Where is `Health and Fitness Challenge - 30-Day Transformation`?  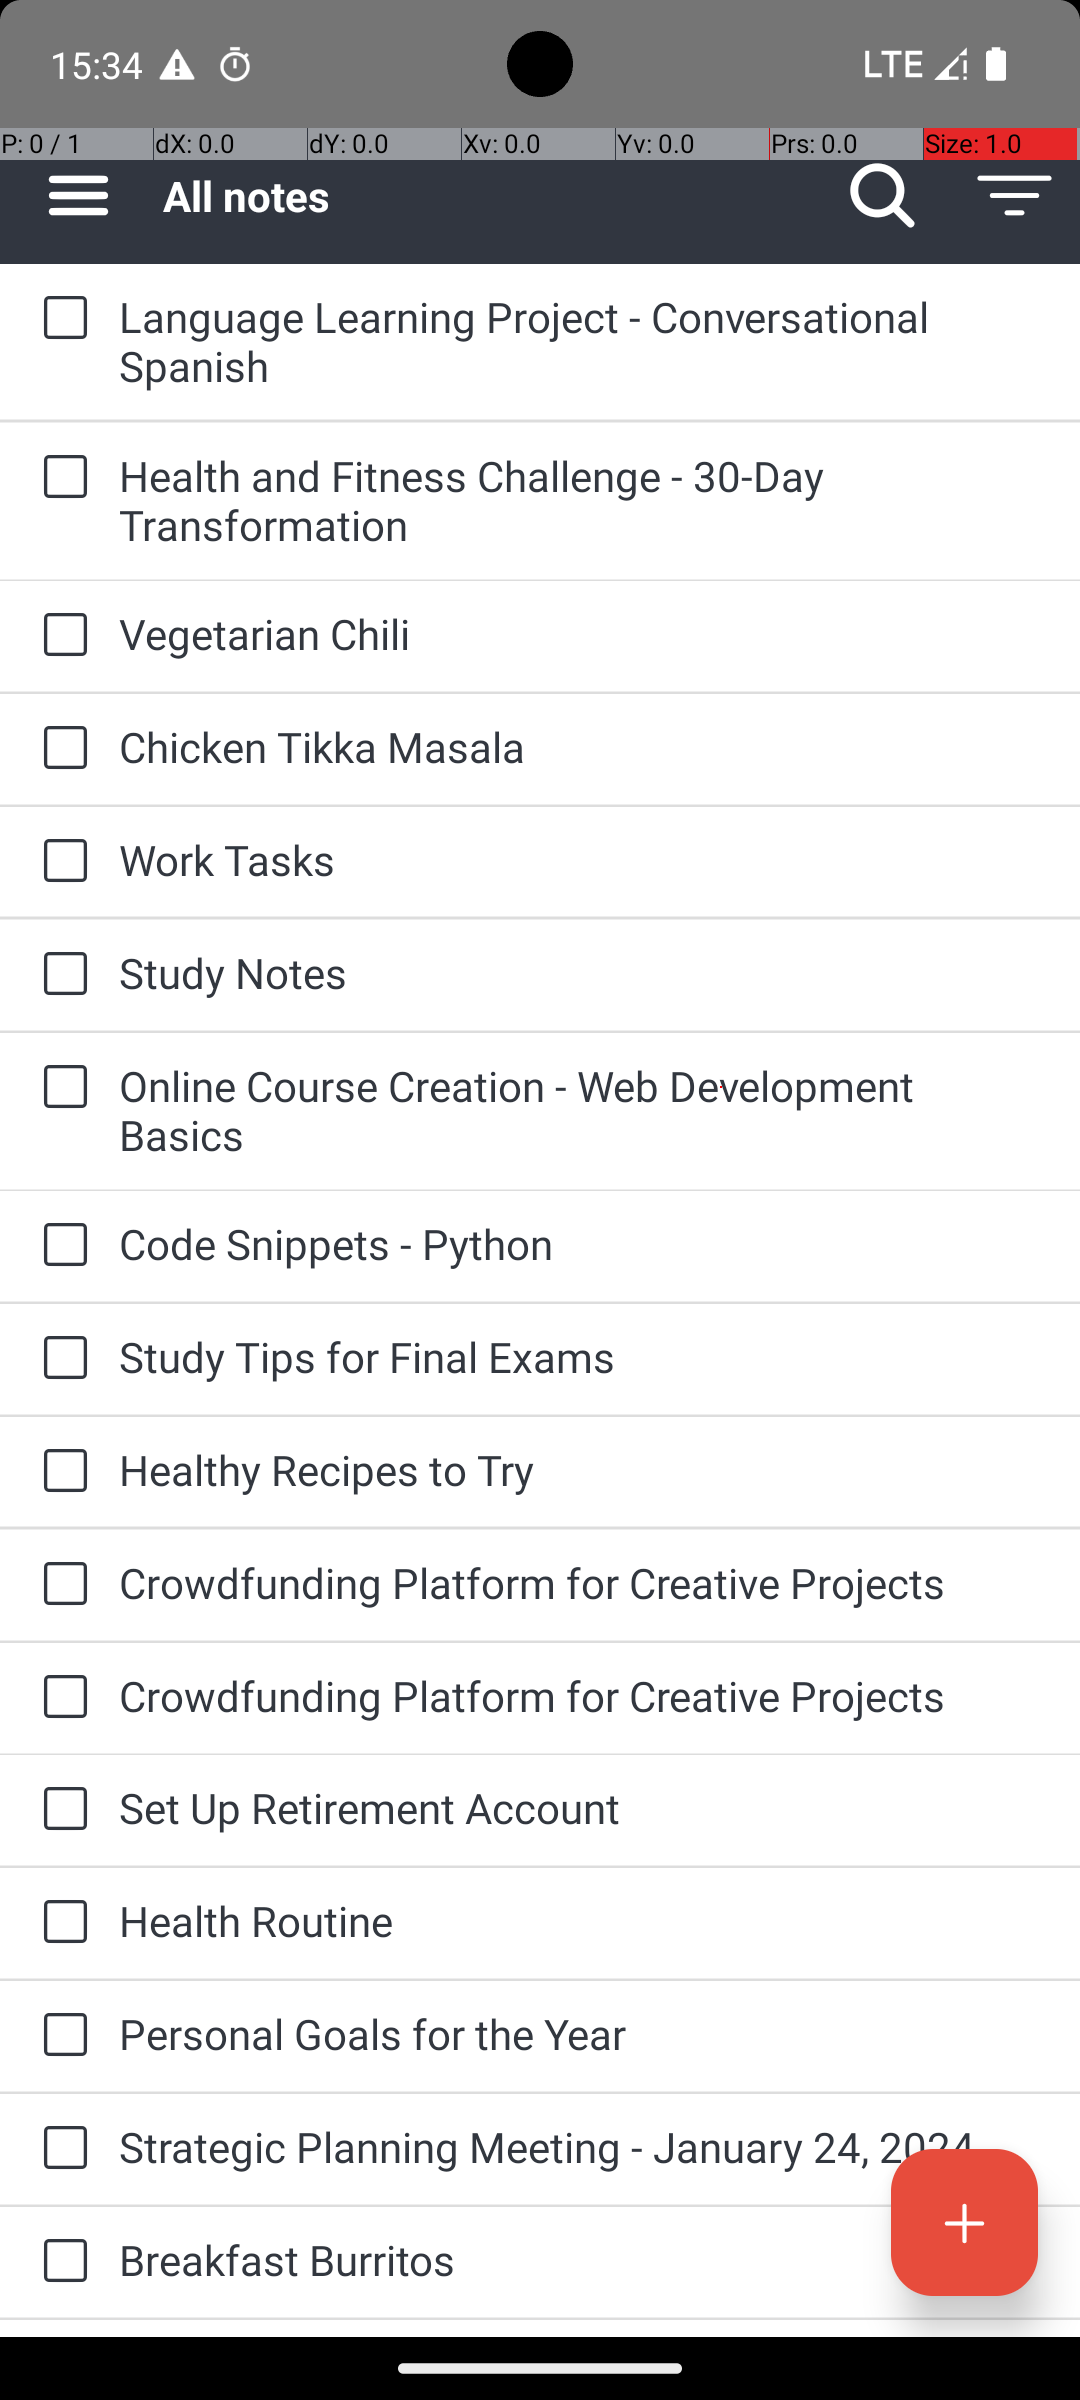 Health and Fitness Challenge - 30-Day Transformation is located at coordinates (580, 500).